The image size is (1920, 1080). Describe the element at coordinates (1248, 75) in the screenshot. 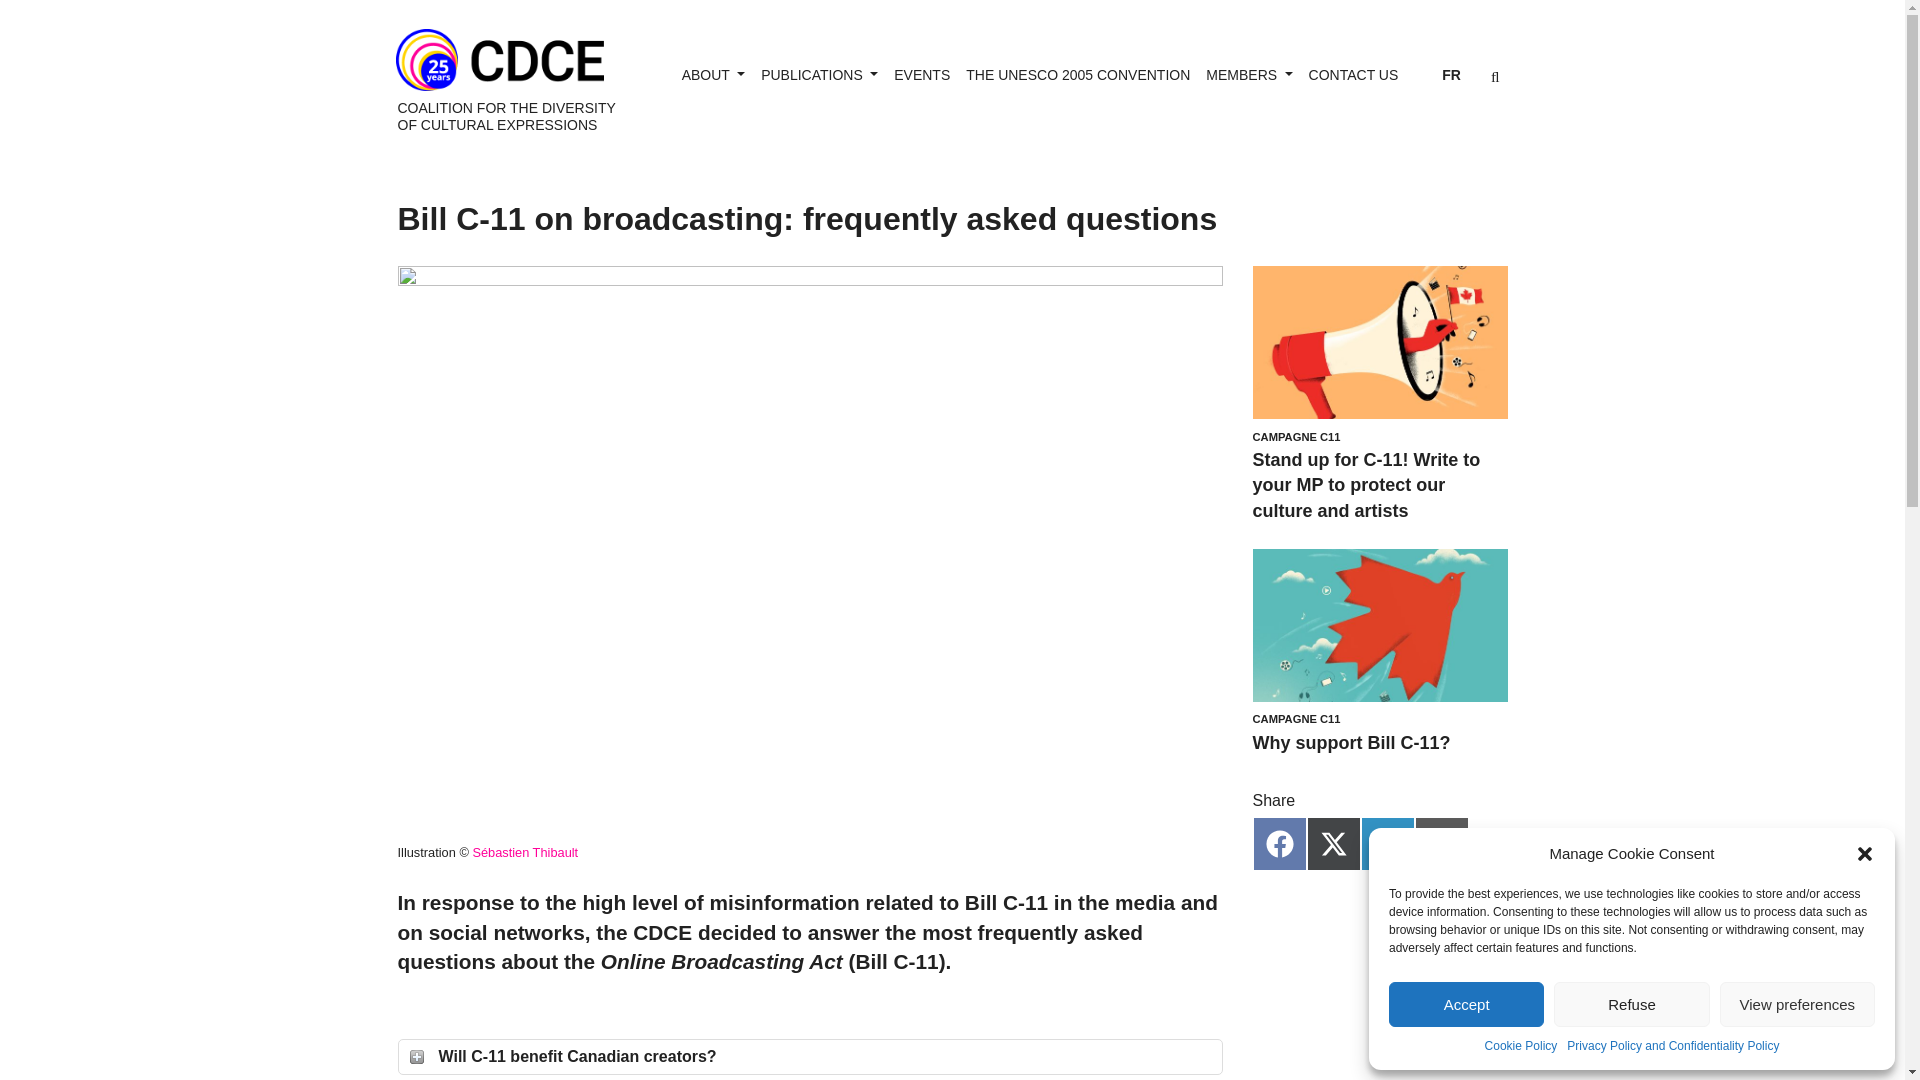

I see `MEMBERS` at that location.